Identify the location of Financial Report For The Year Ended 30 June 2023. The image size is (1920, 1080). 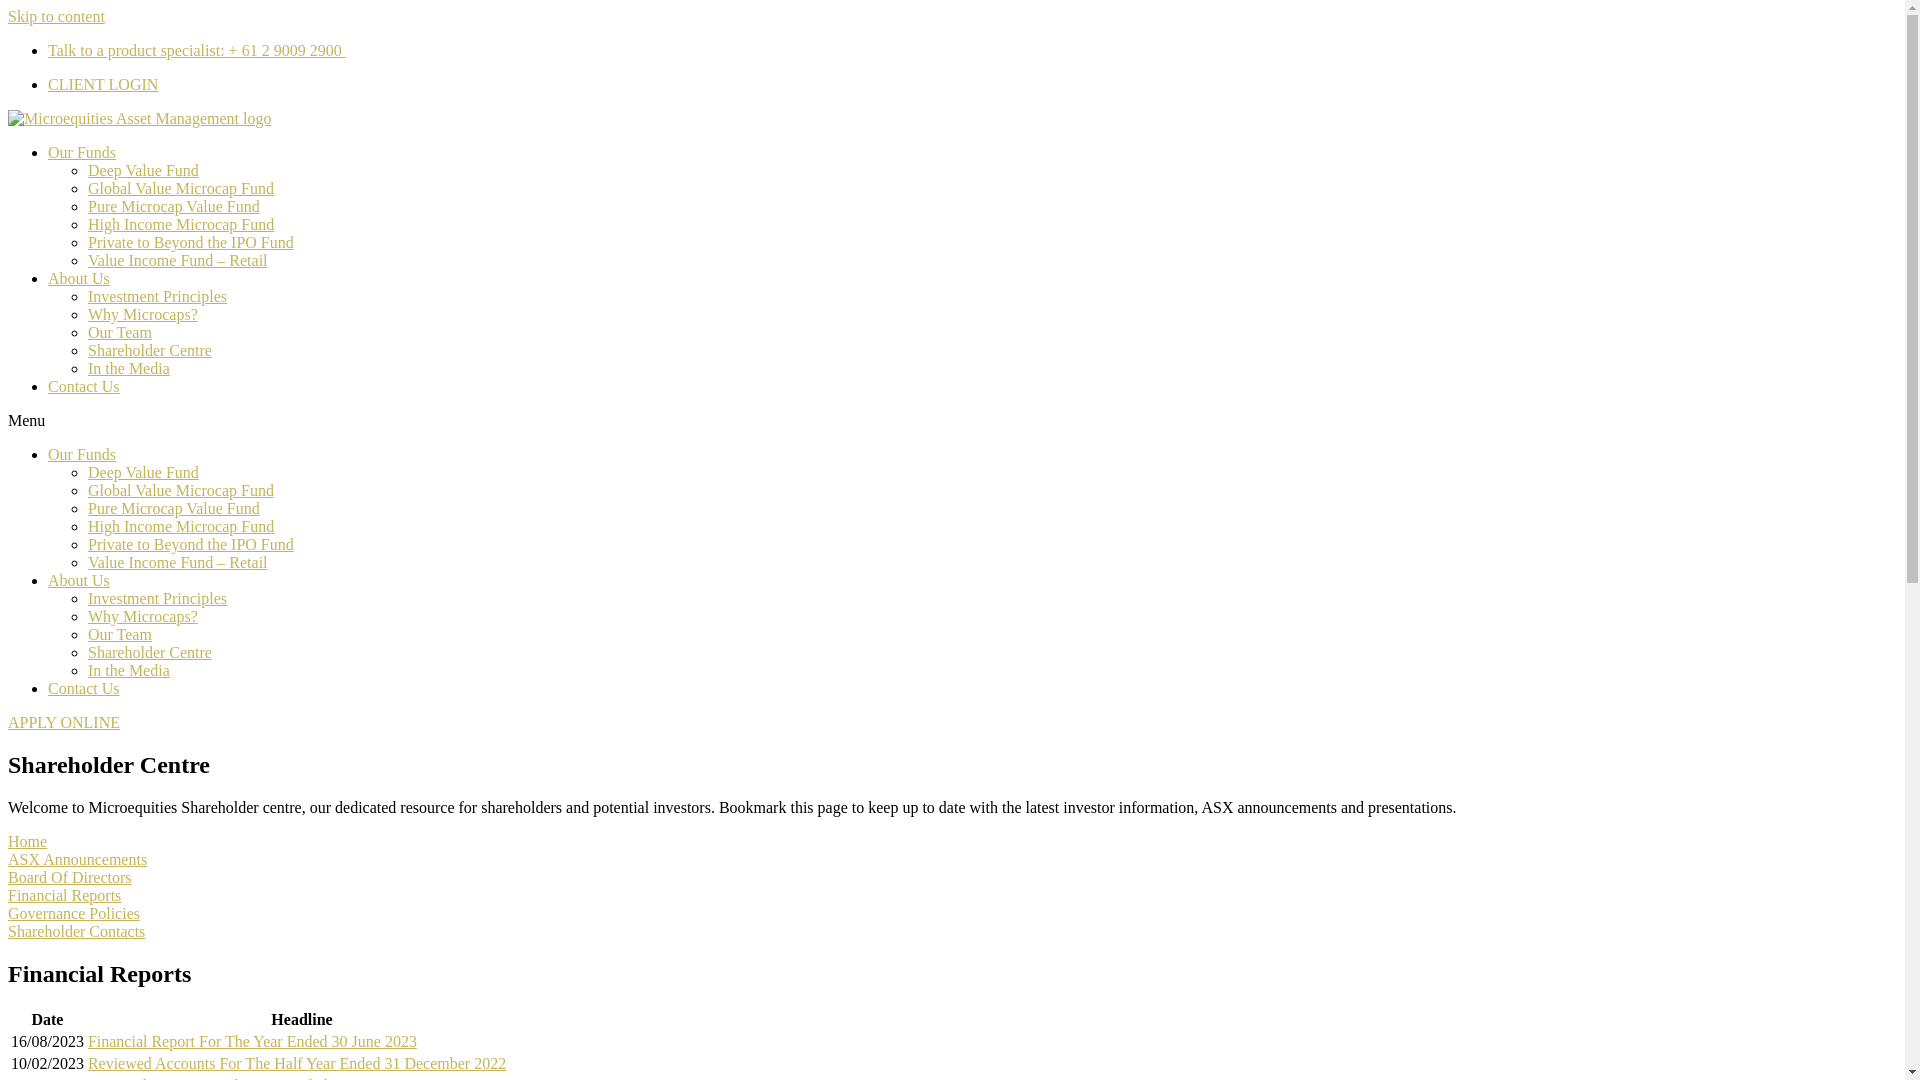
(258, 1042).